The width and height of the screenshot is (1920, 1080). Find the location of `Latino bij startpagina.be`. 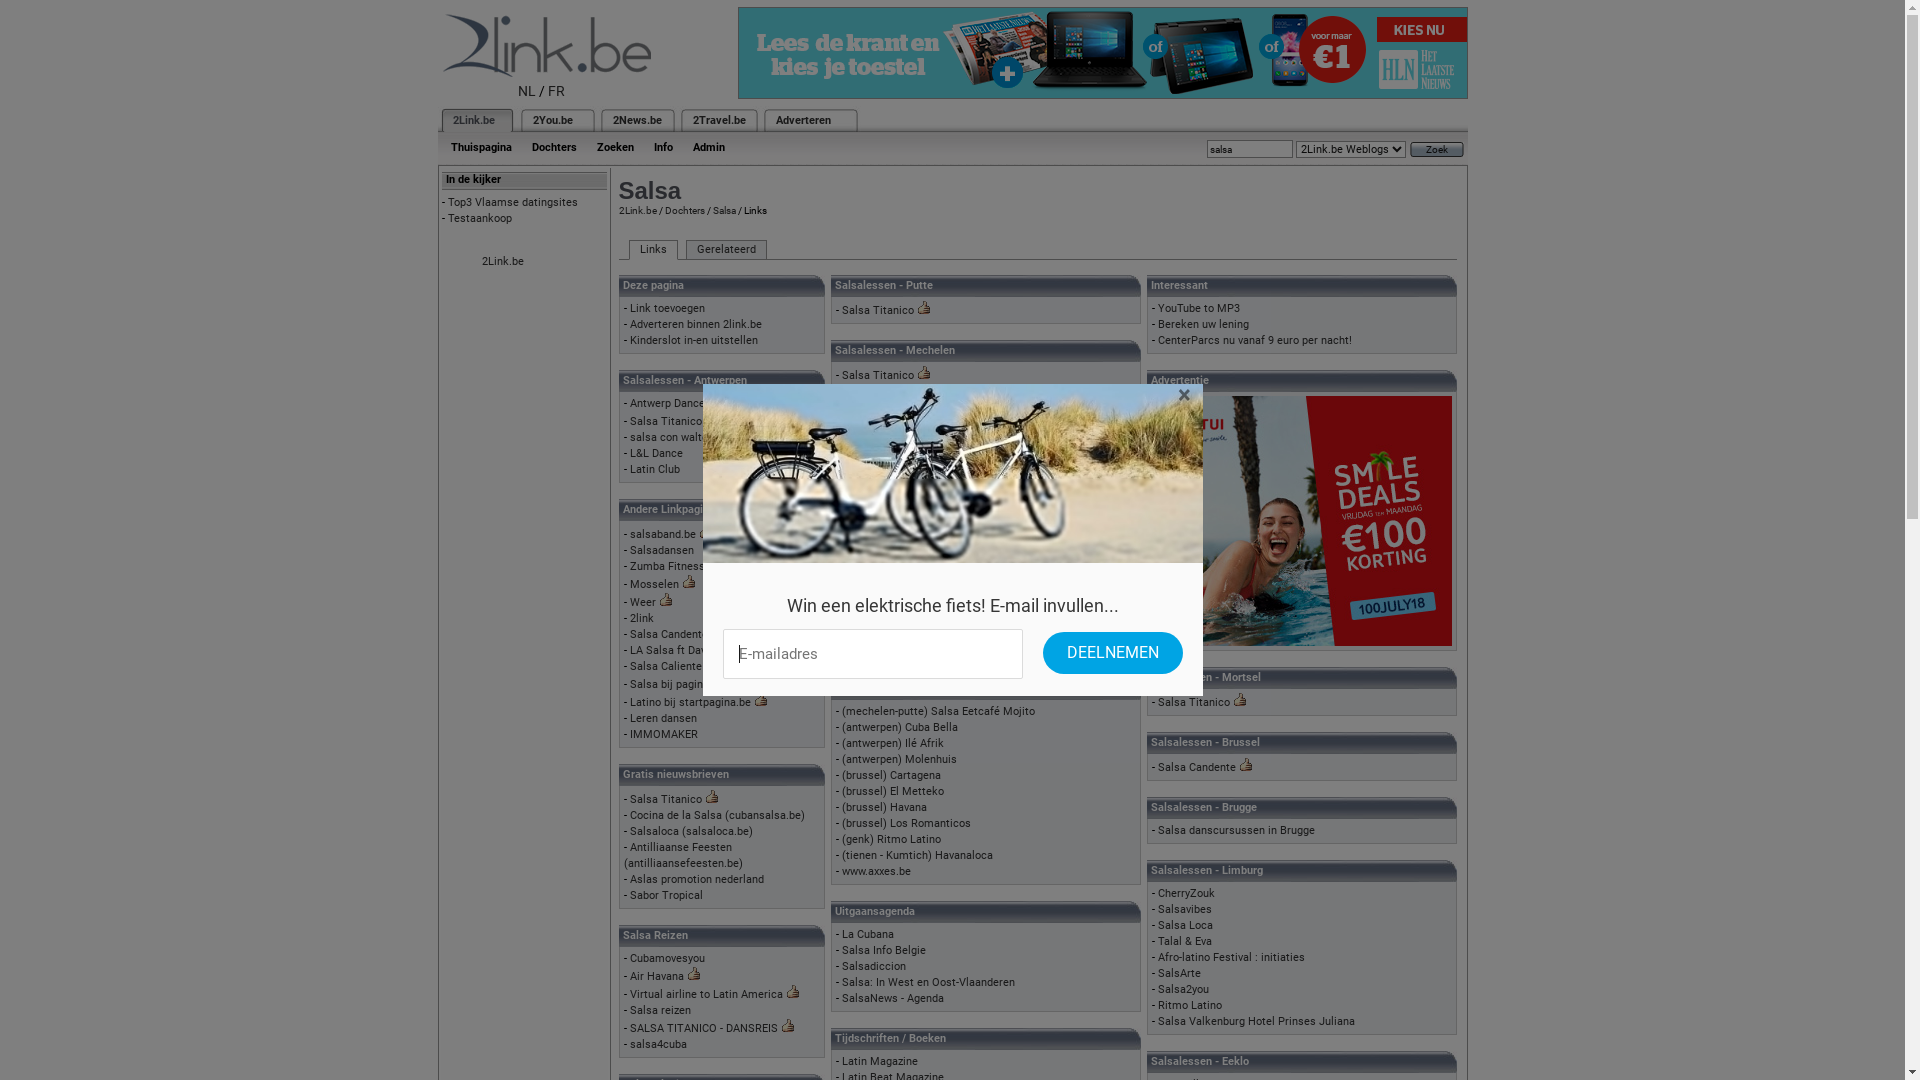

Latino bij startpagina.be is located at coordinates (690, 702).